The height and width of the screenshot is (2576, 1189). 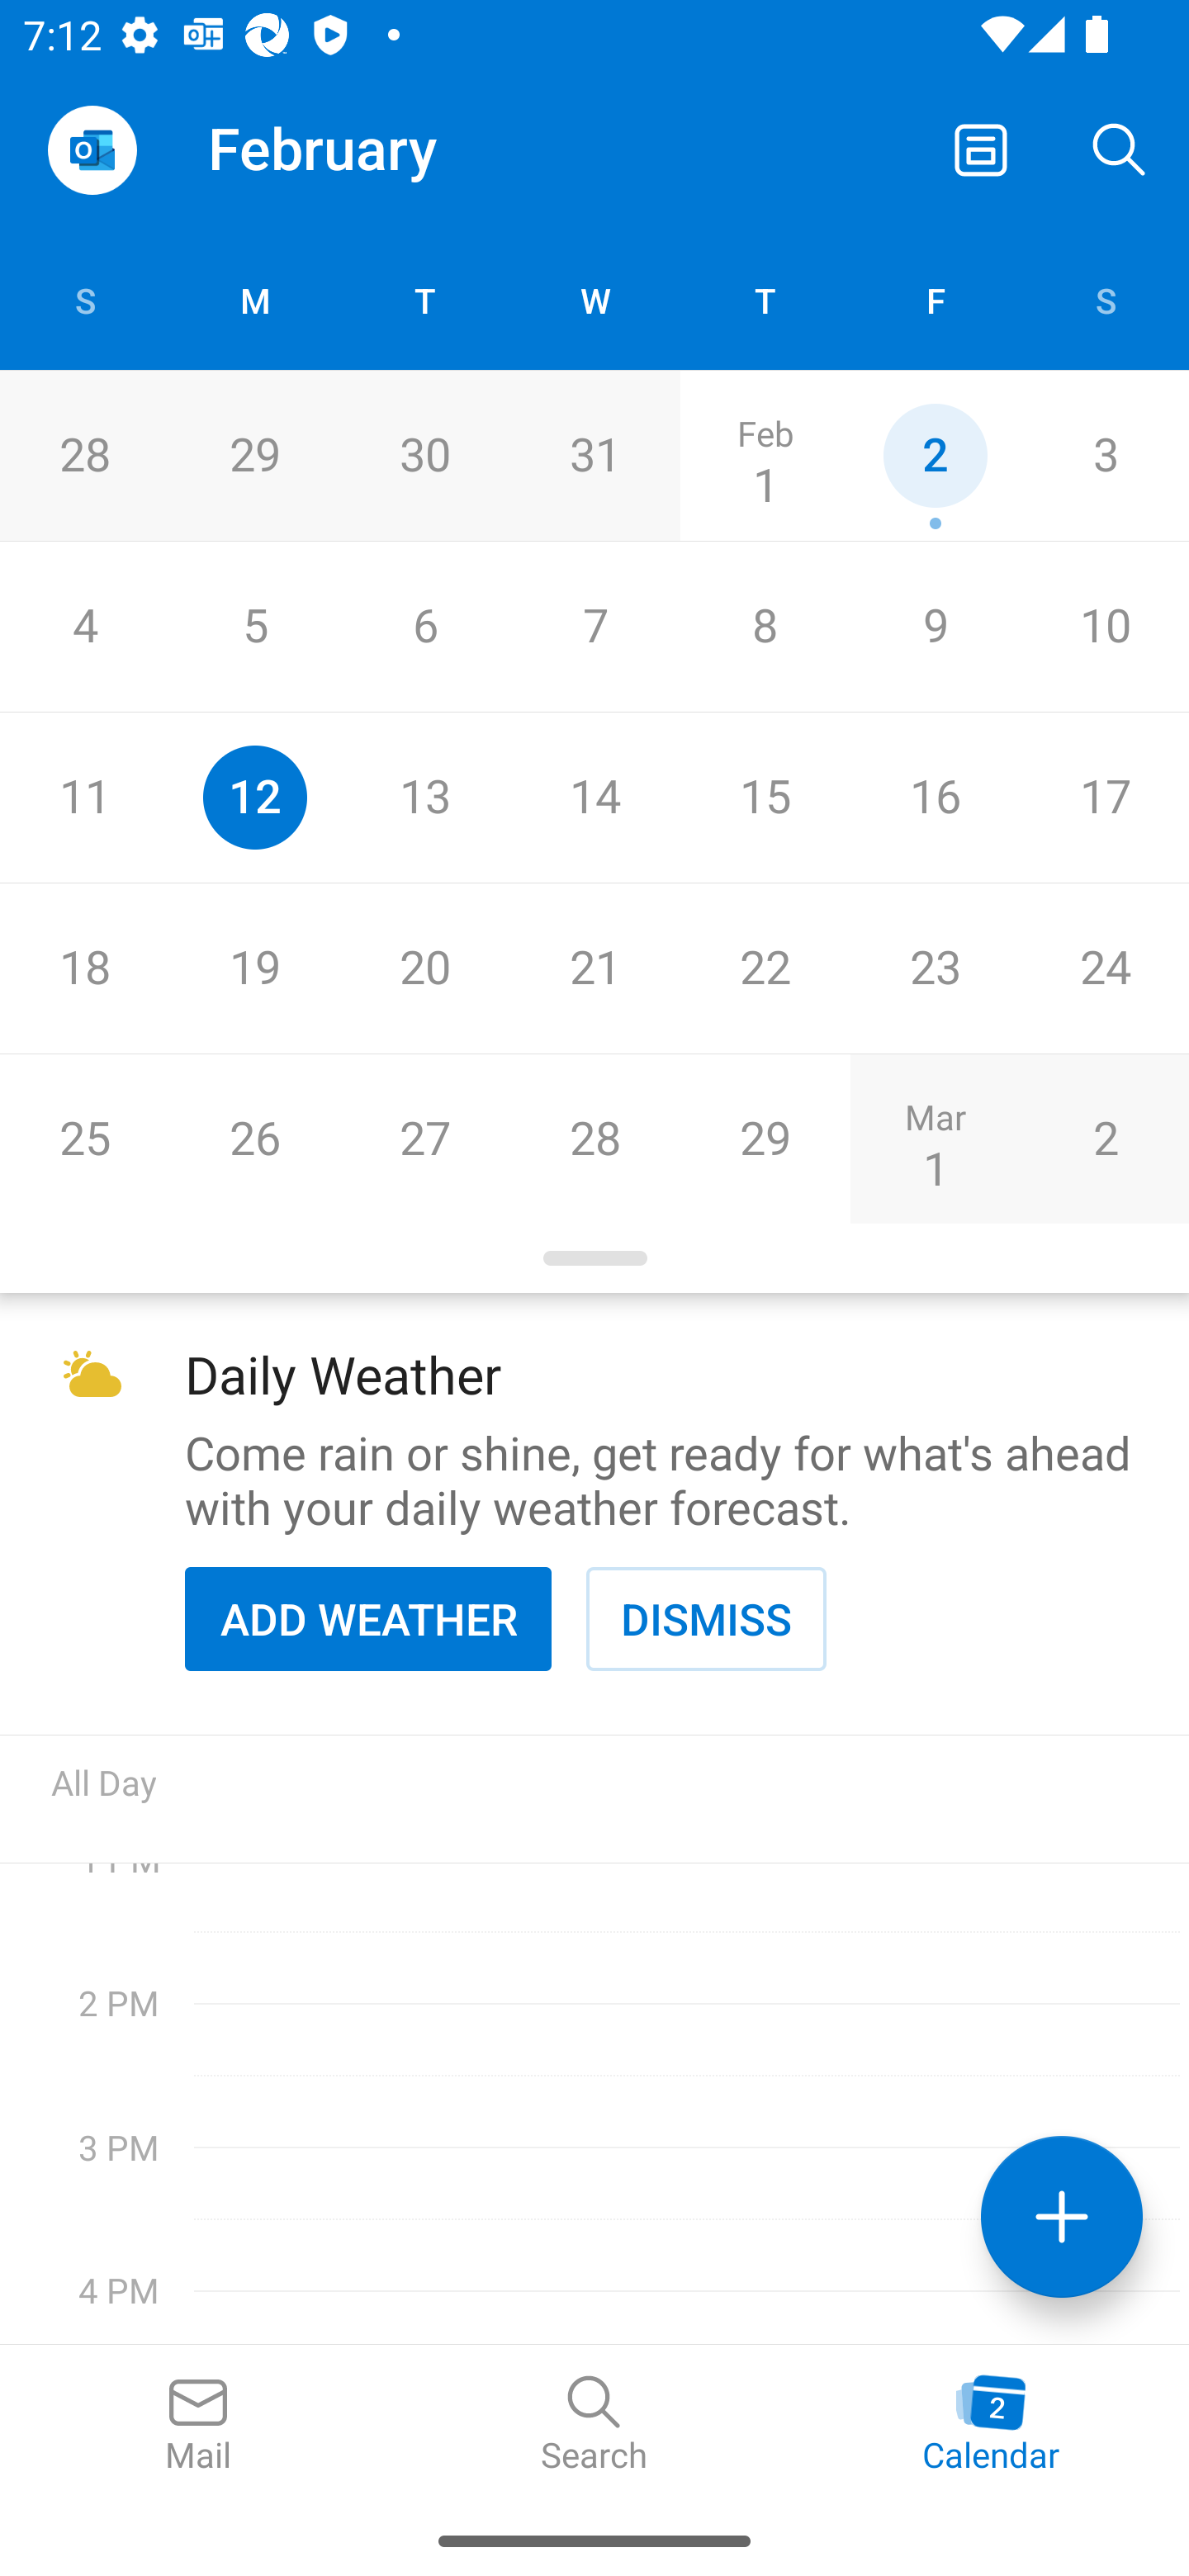 I want to click on Mail, so click(x=198, y=2425).